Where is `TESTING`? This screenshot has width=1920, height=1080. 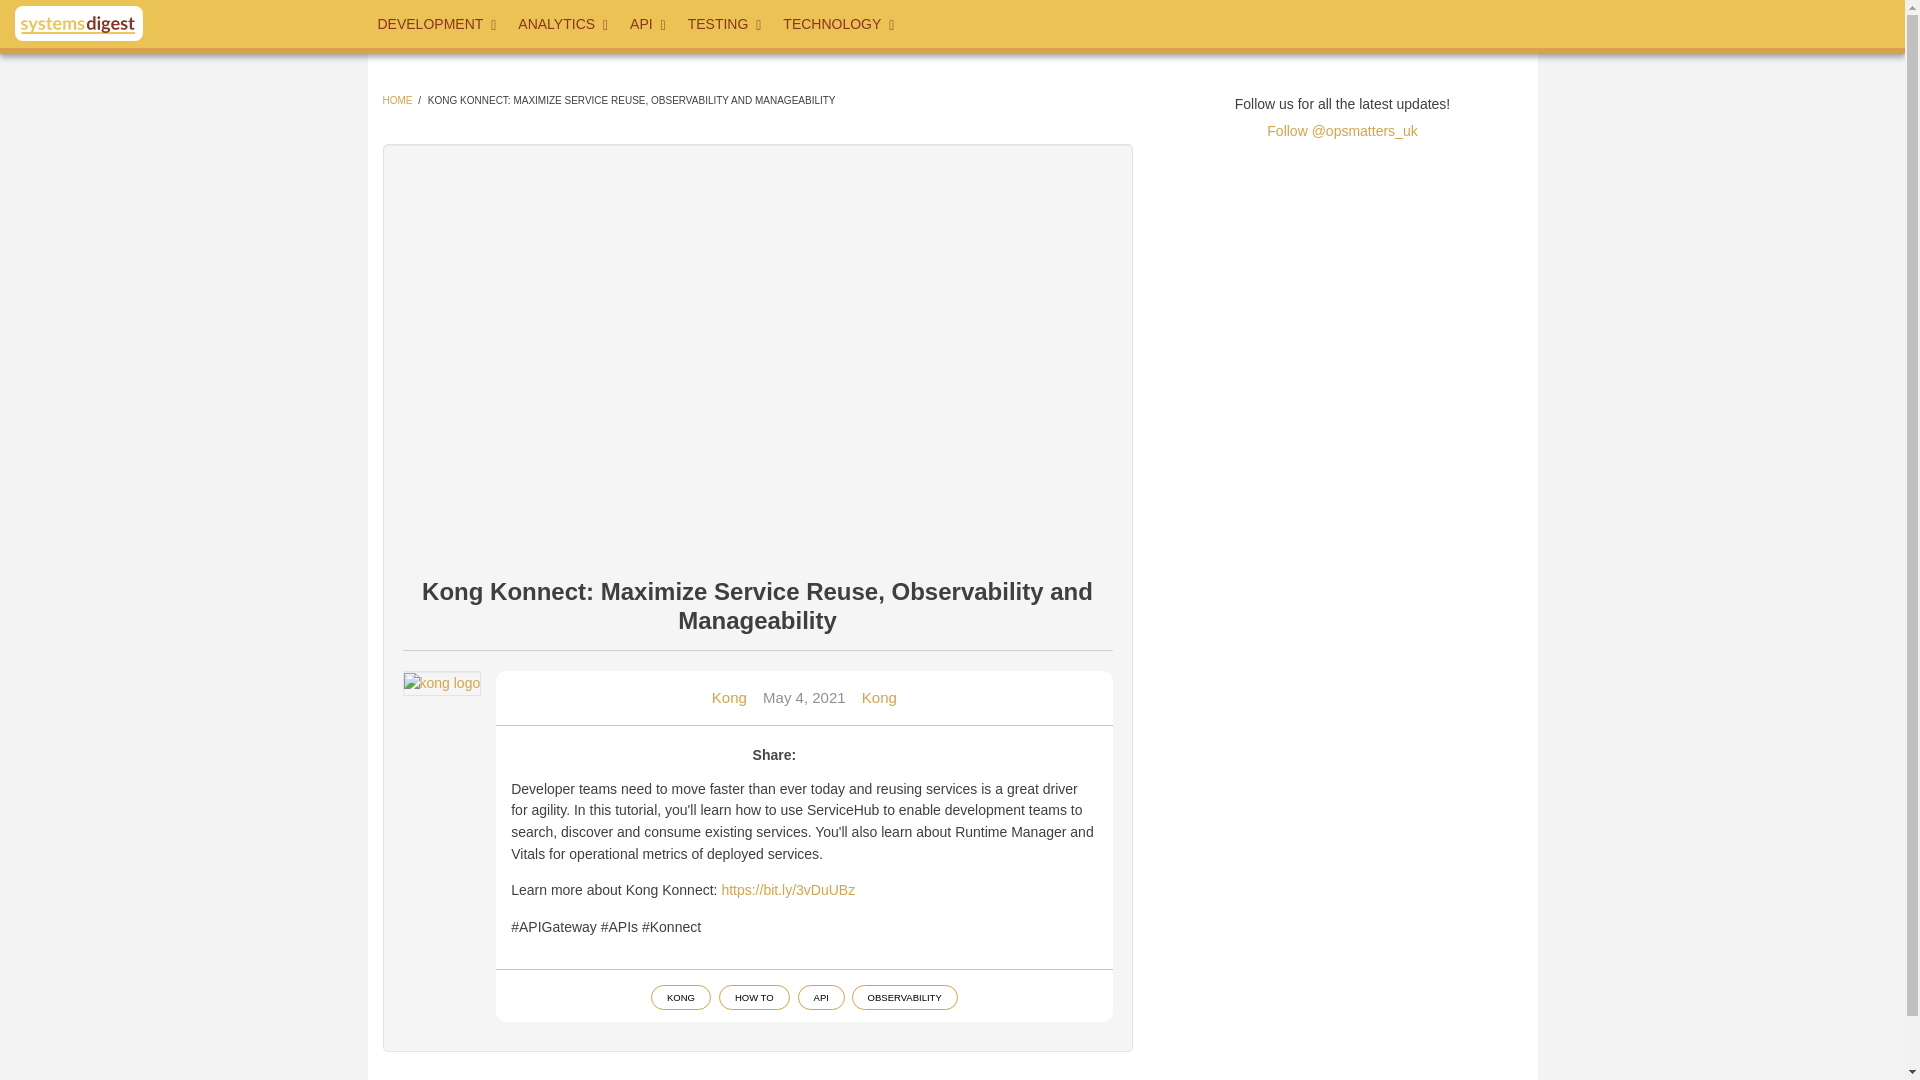 TESTING is located at coordinates (725, 24).